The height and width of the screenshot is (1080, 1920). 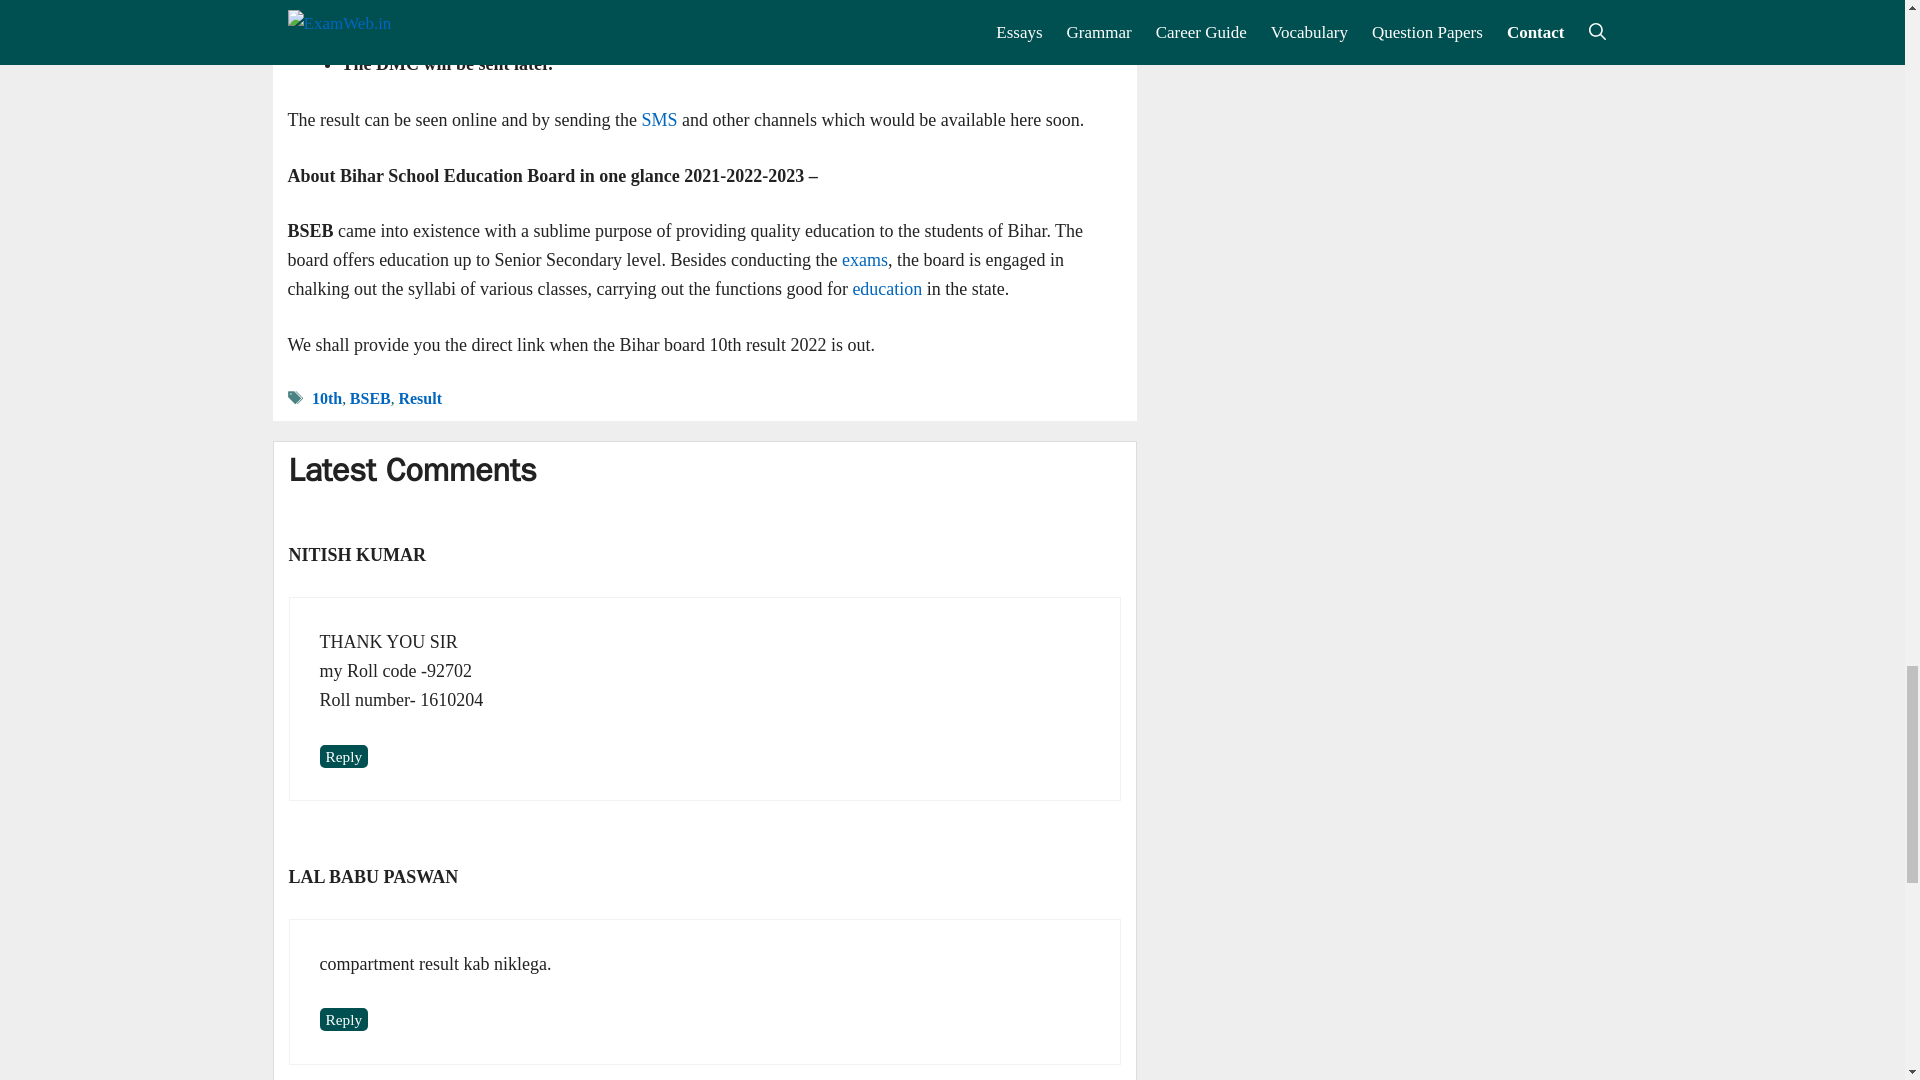 What do you see at coordinates (326, 398) in the screenshot?
I see `10th` at bounding box center [326, 398].